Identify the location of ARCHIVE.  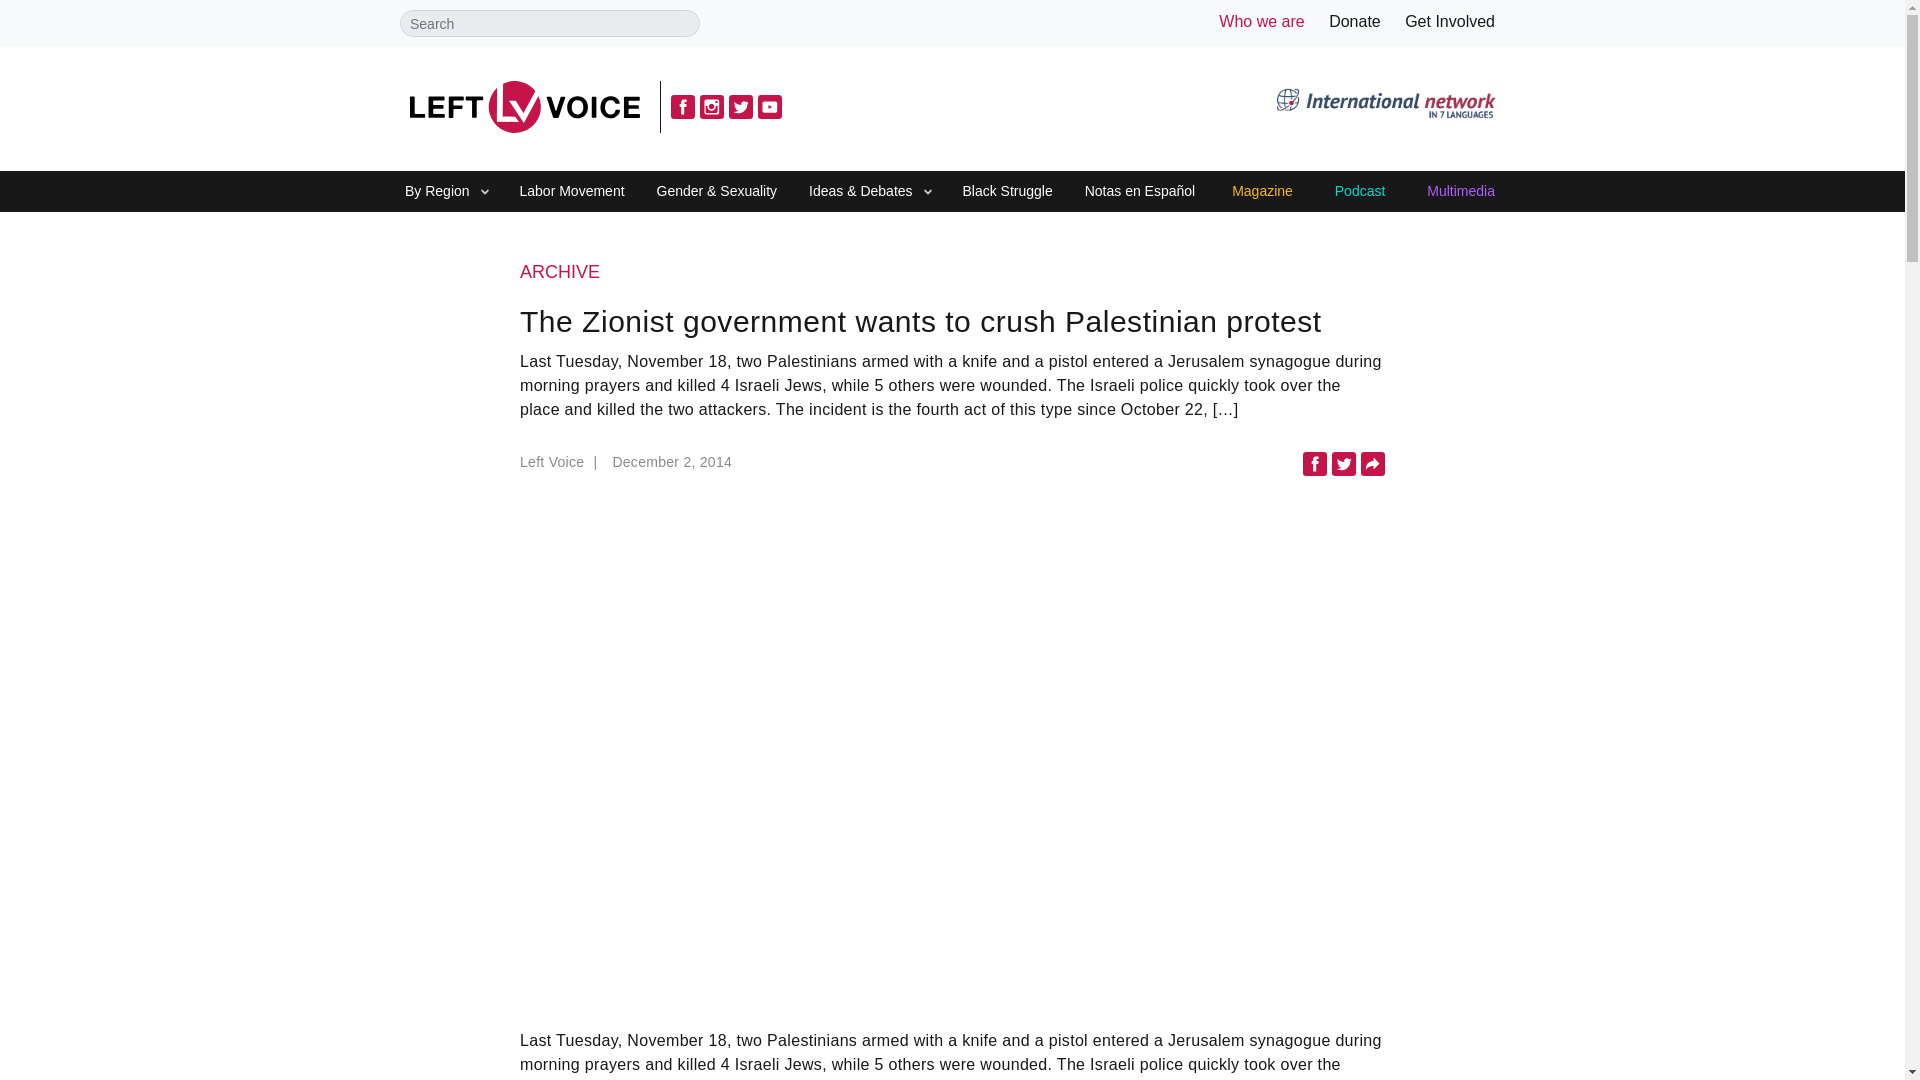
(952, 273).